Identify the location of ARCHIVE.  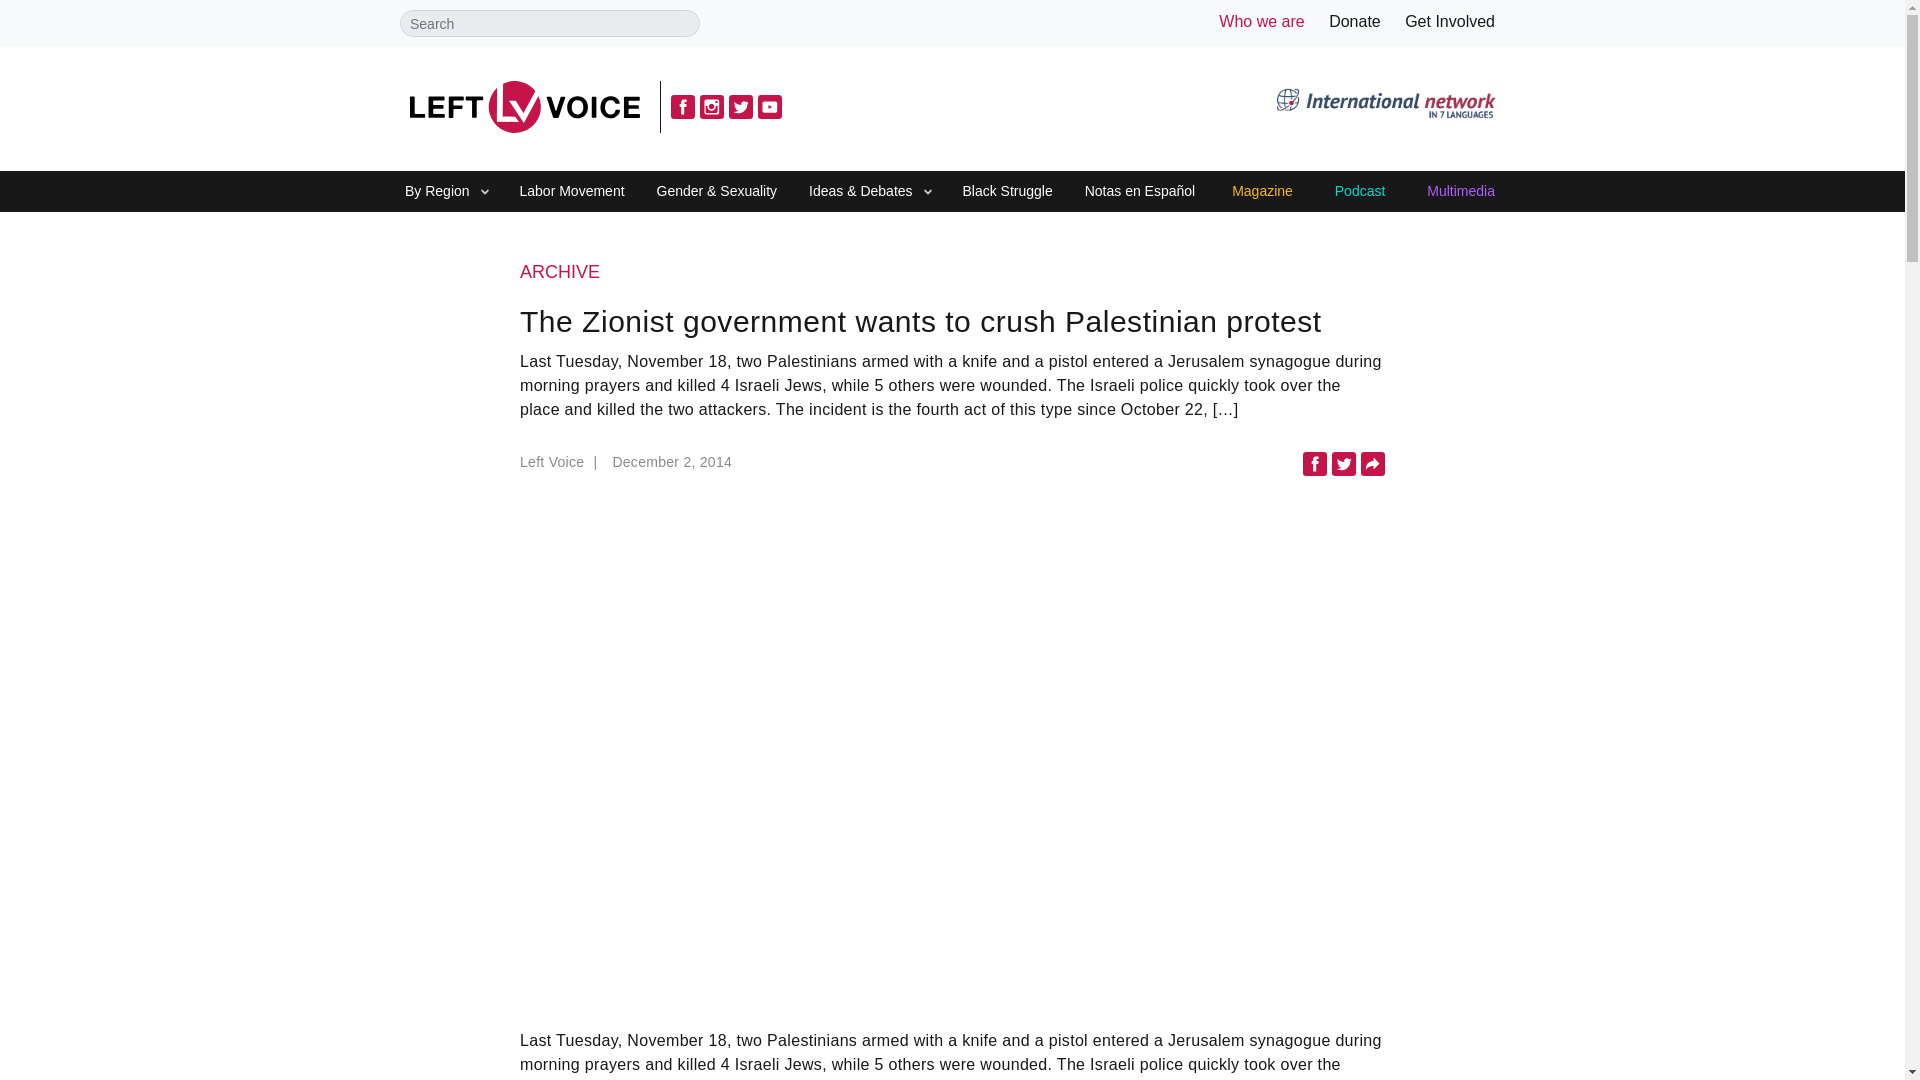
(952, 273).